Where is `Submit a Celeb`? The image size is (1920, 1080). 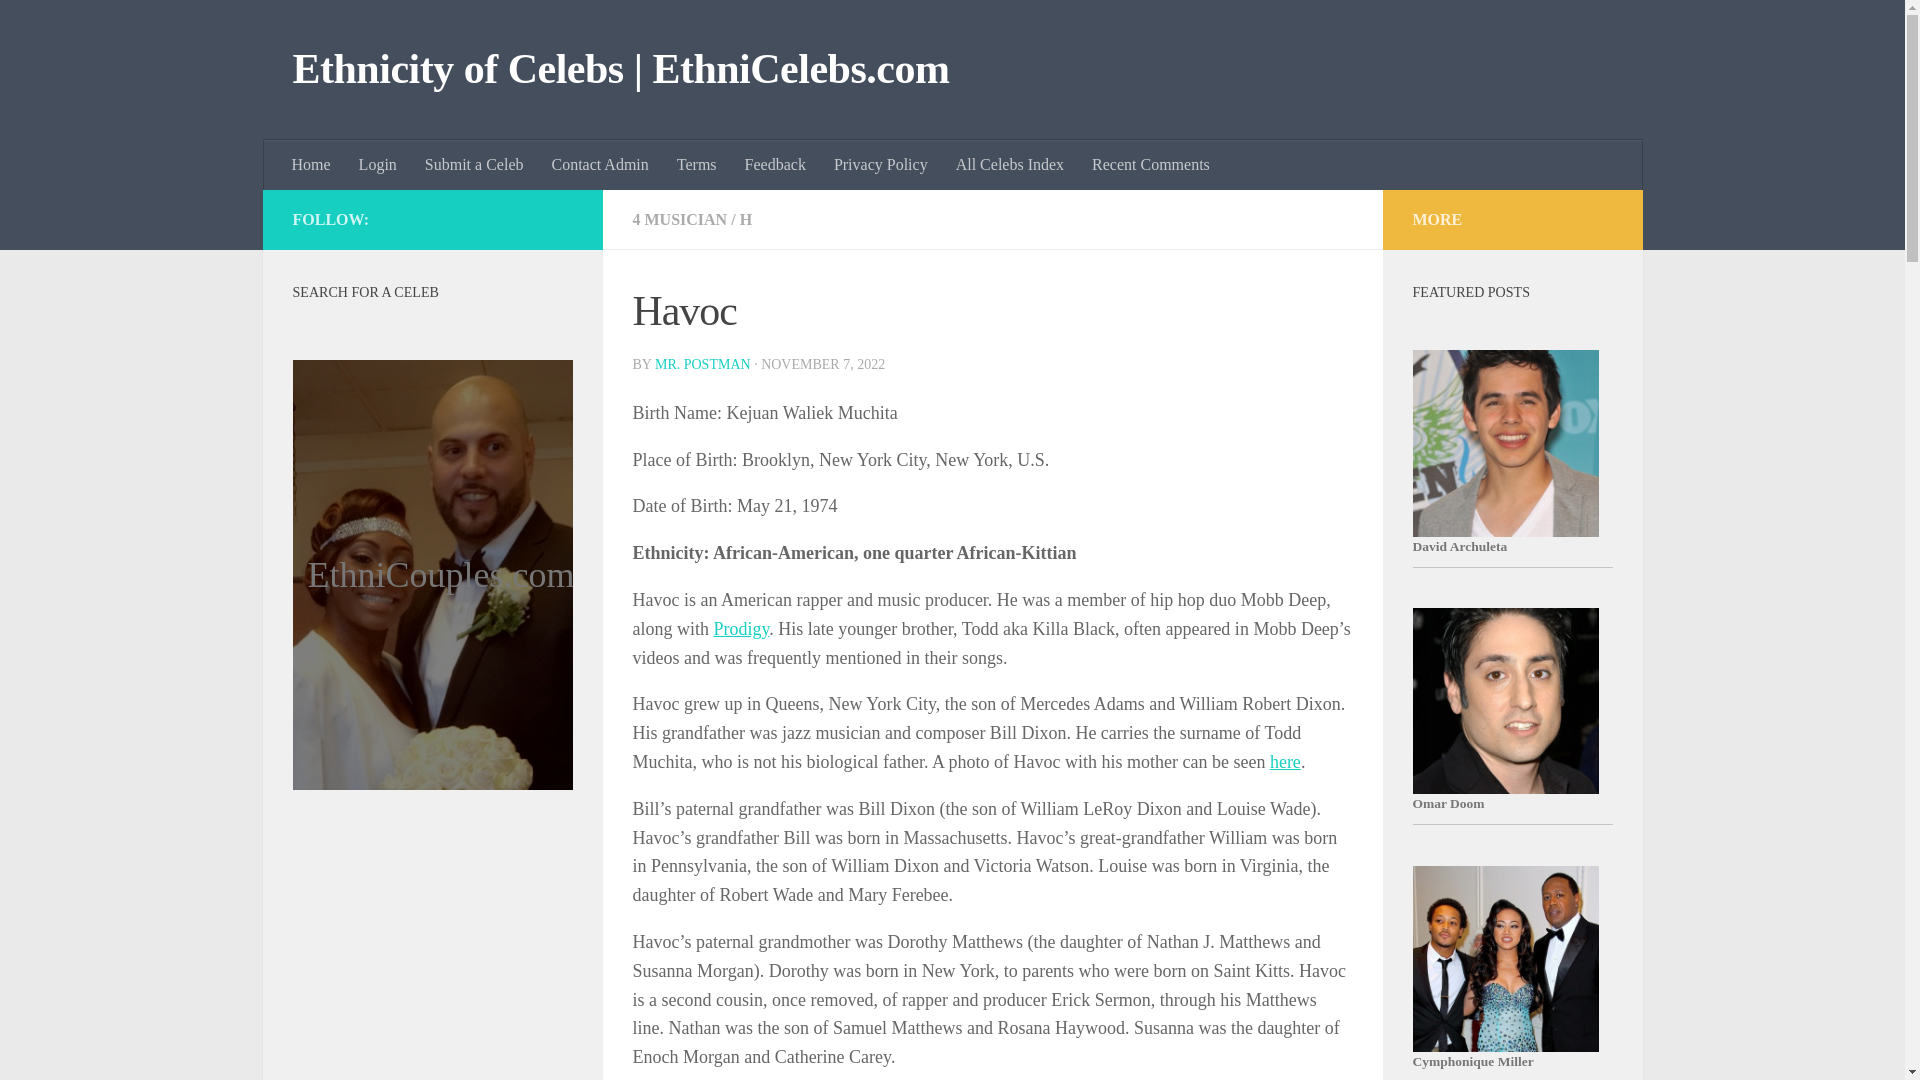
Submit a Celeb is located at coordinates (474, 165).